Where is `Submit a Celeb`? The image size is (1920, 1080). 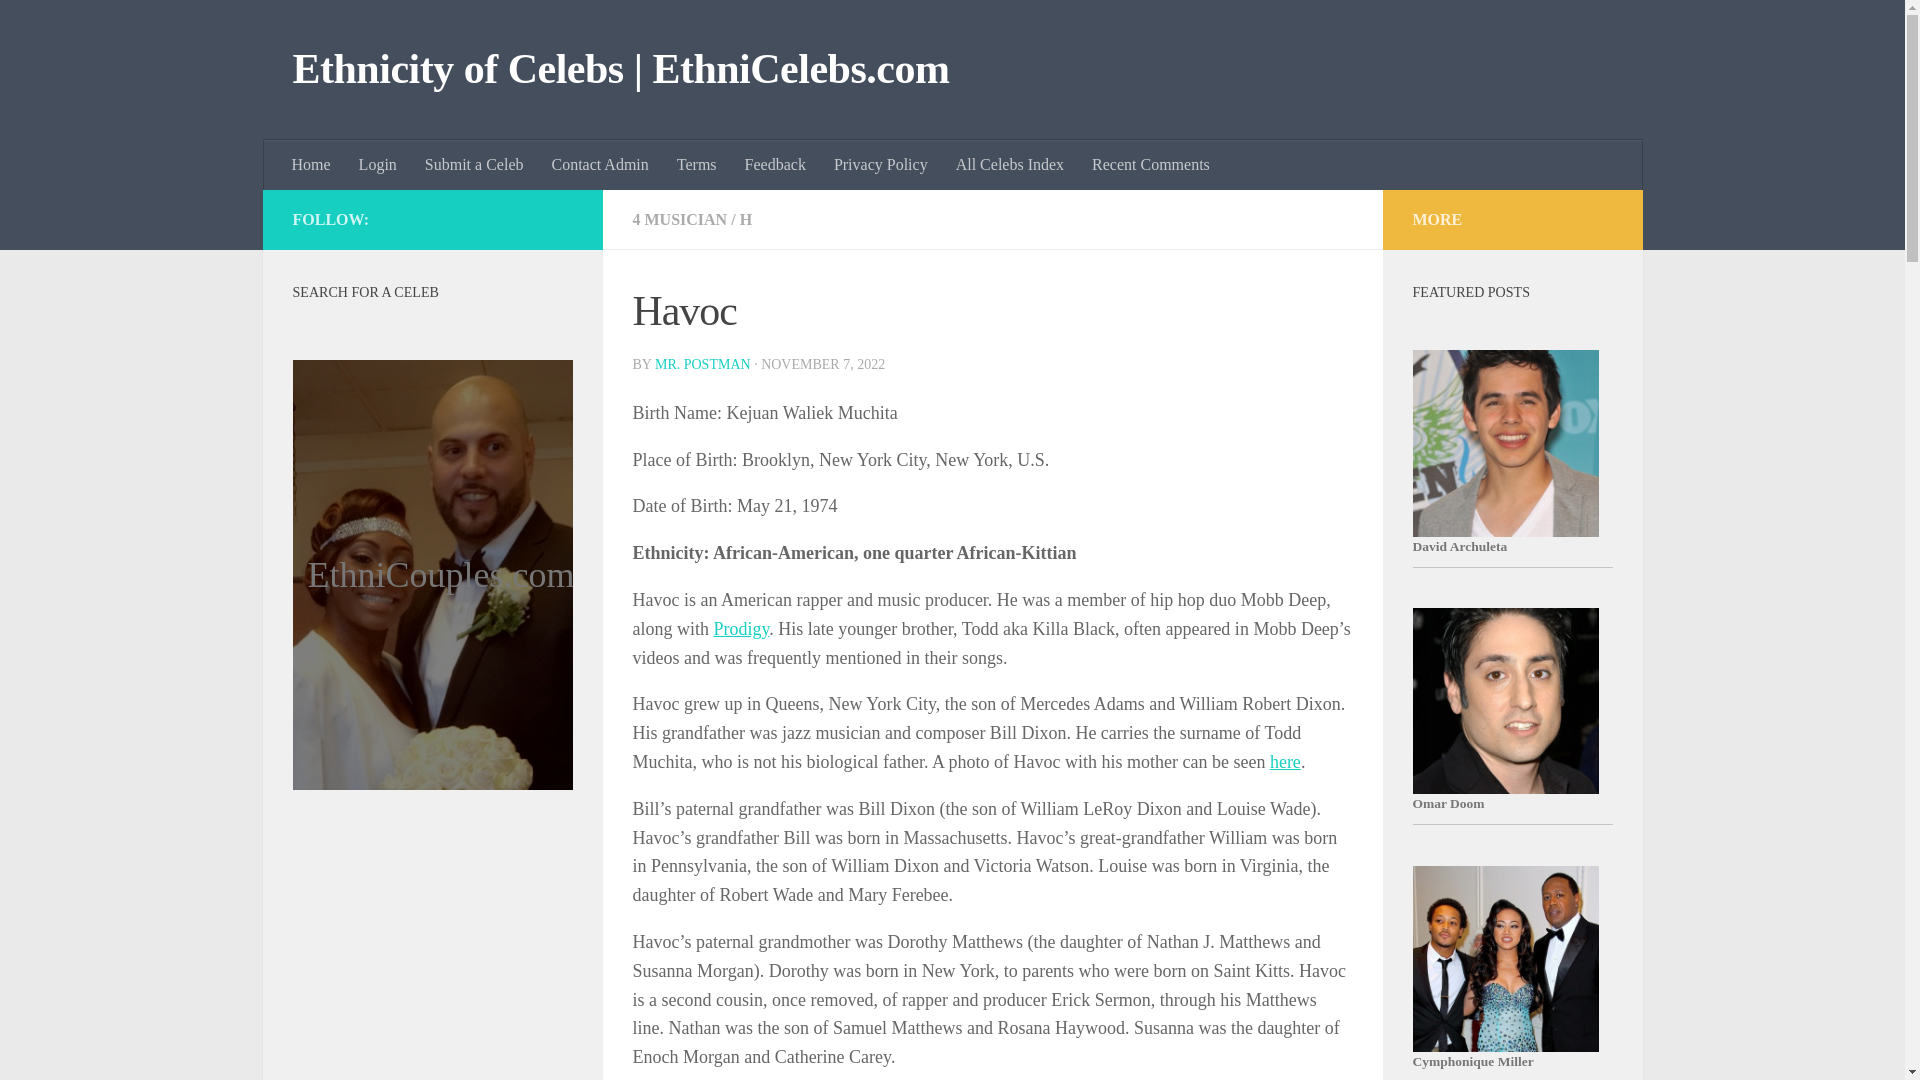
Submit a Celeb is located at coordinates (474, 165).